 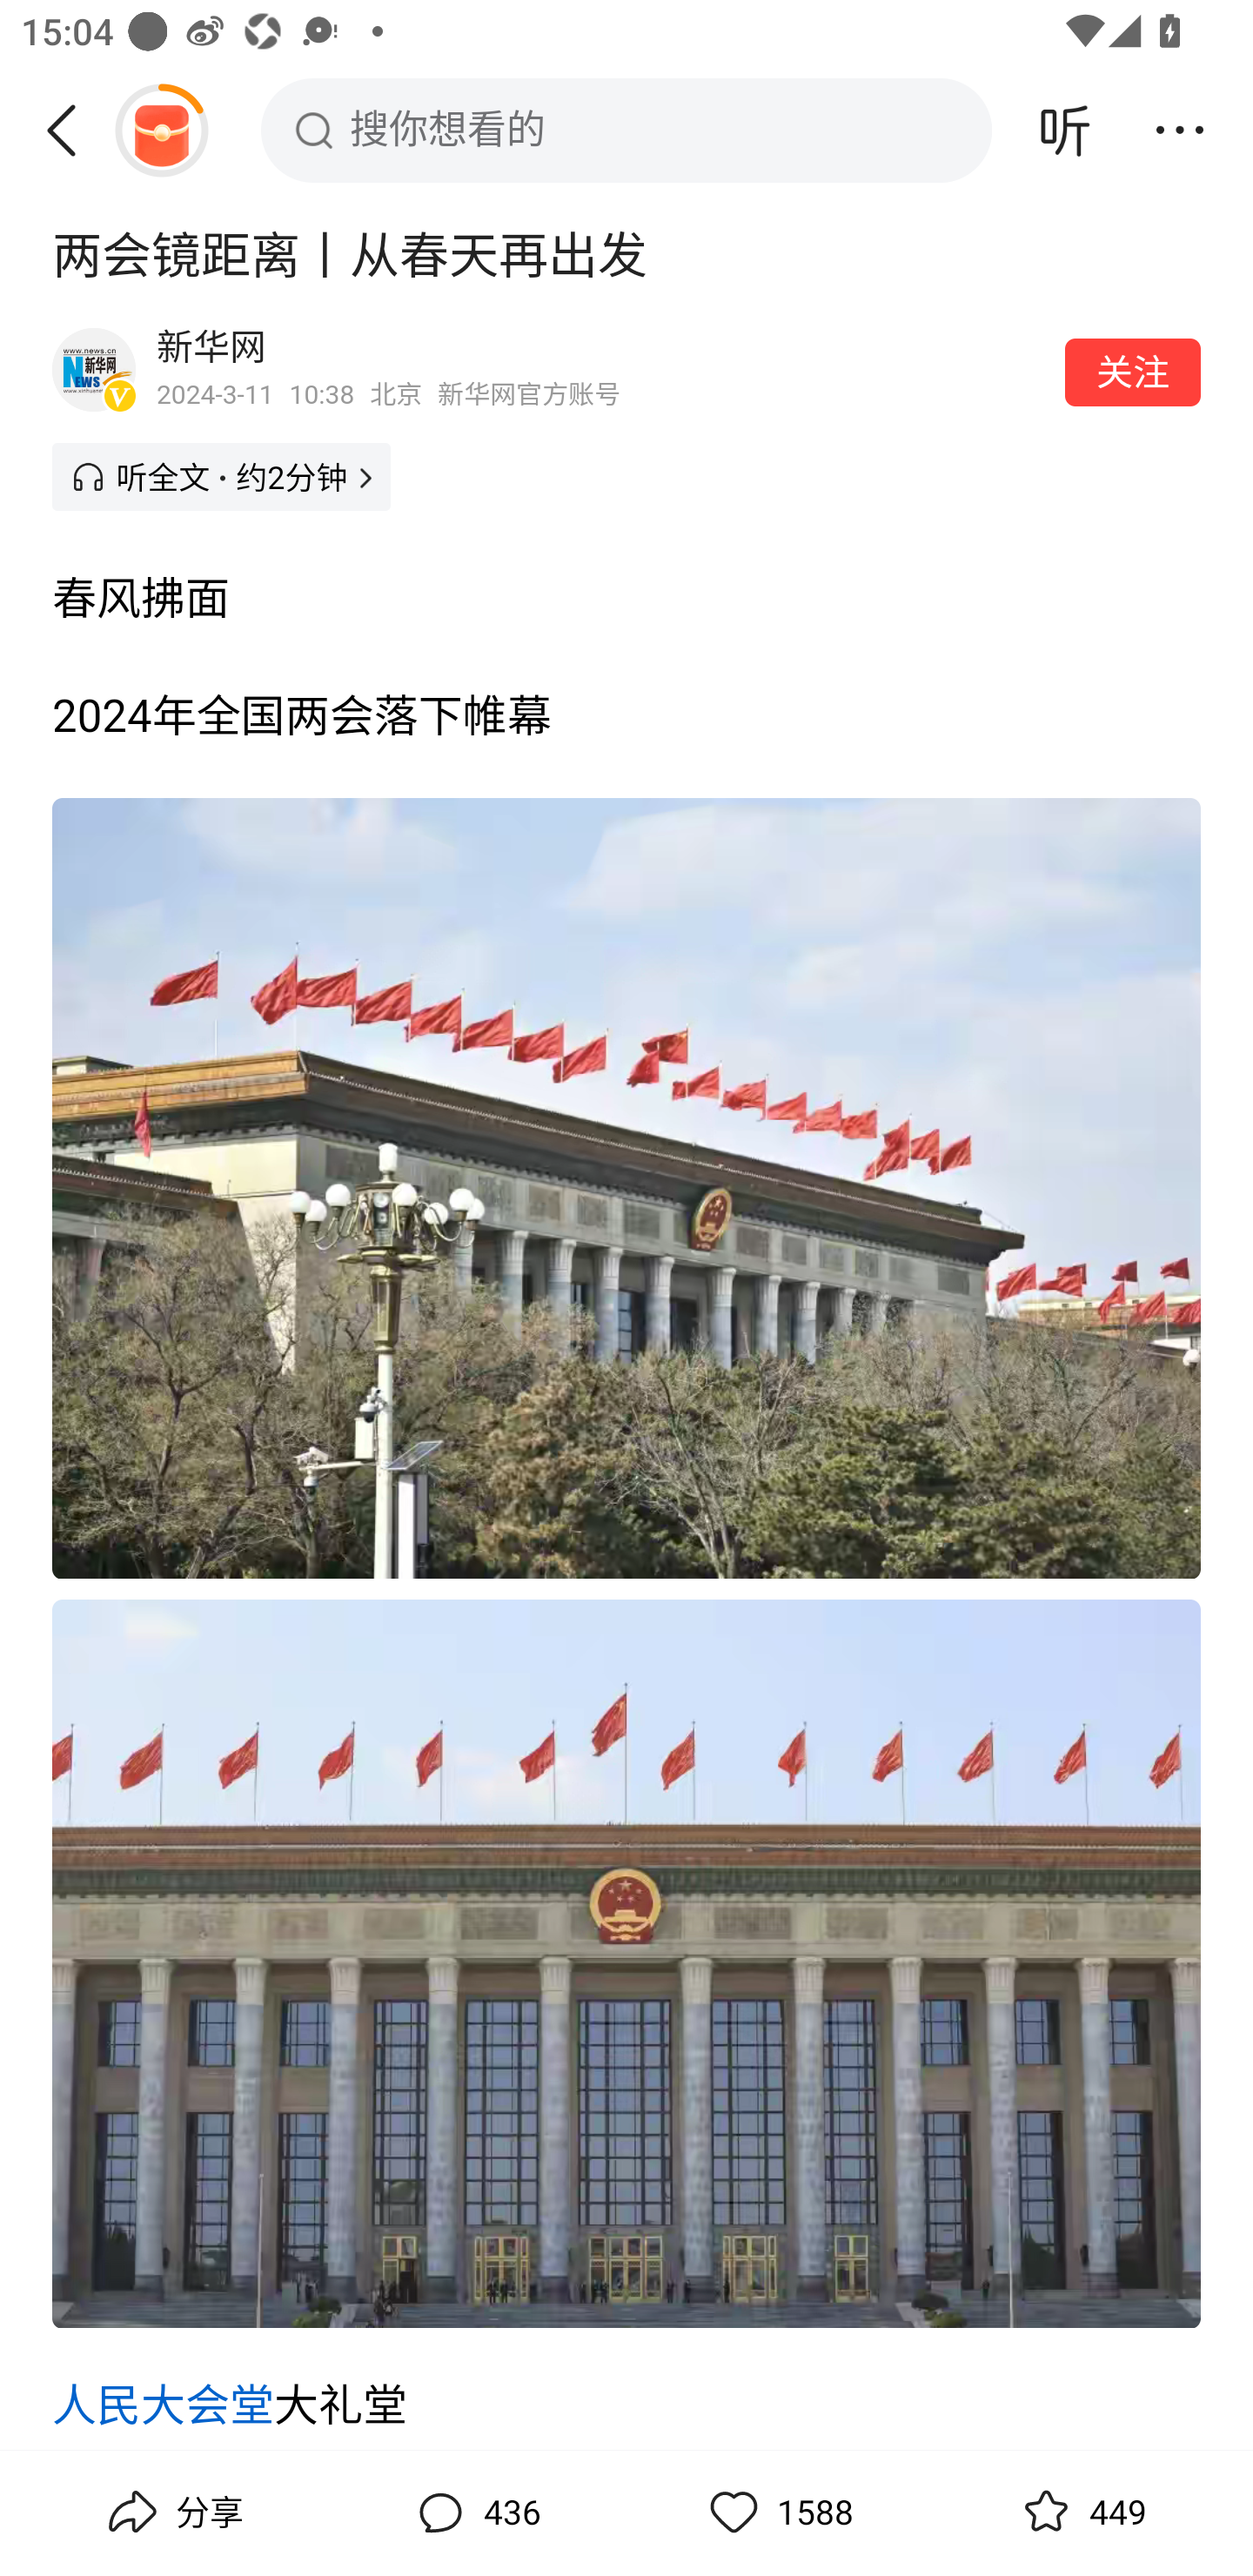 What do you see at coordinates (72, 130) in the screenshot?
I see `返回` at bounding box center [72, 130].